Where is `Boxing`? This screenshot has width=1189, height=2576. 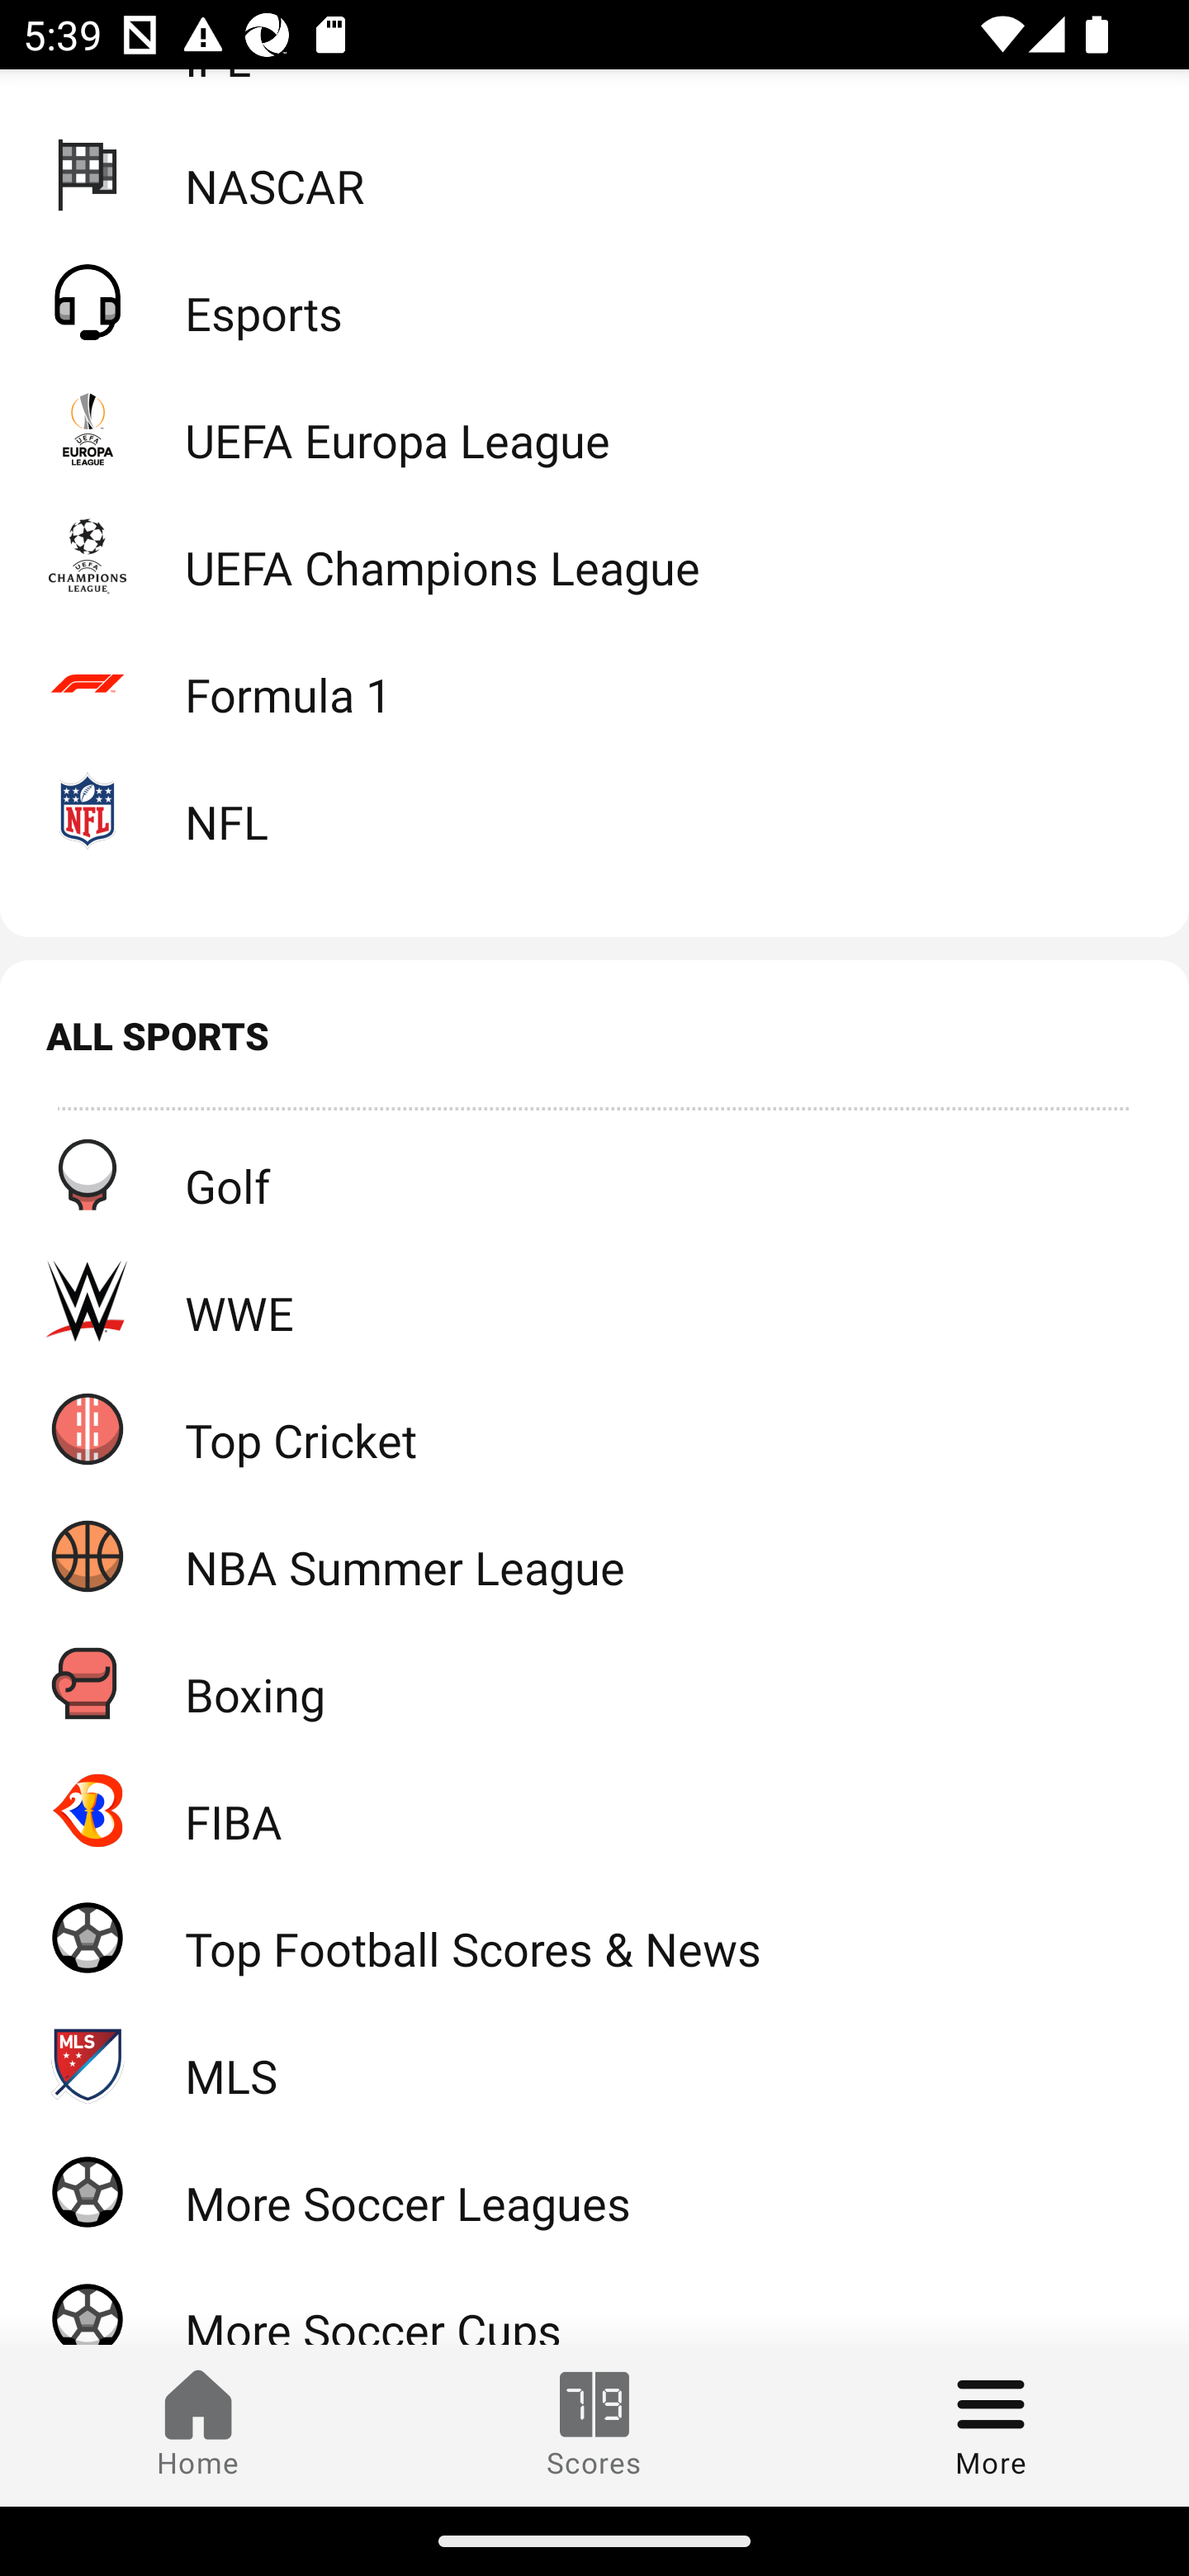
Boxing is located at coordinates (594, 1683).